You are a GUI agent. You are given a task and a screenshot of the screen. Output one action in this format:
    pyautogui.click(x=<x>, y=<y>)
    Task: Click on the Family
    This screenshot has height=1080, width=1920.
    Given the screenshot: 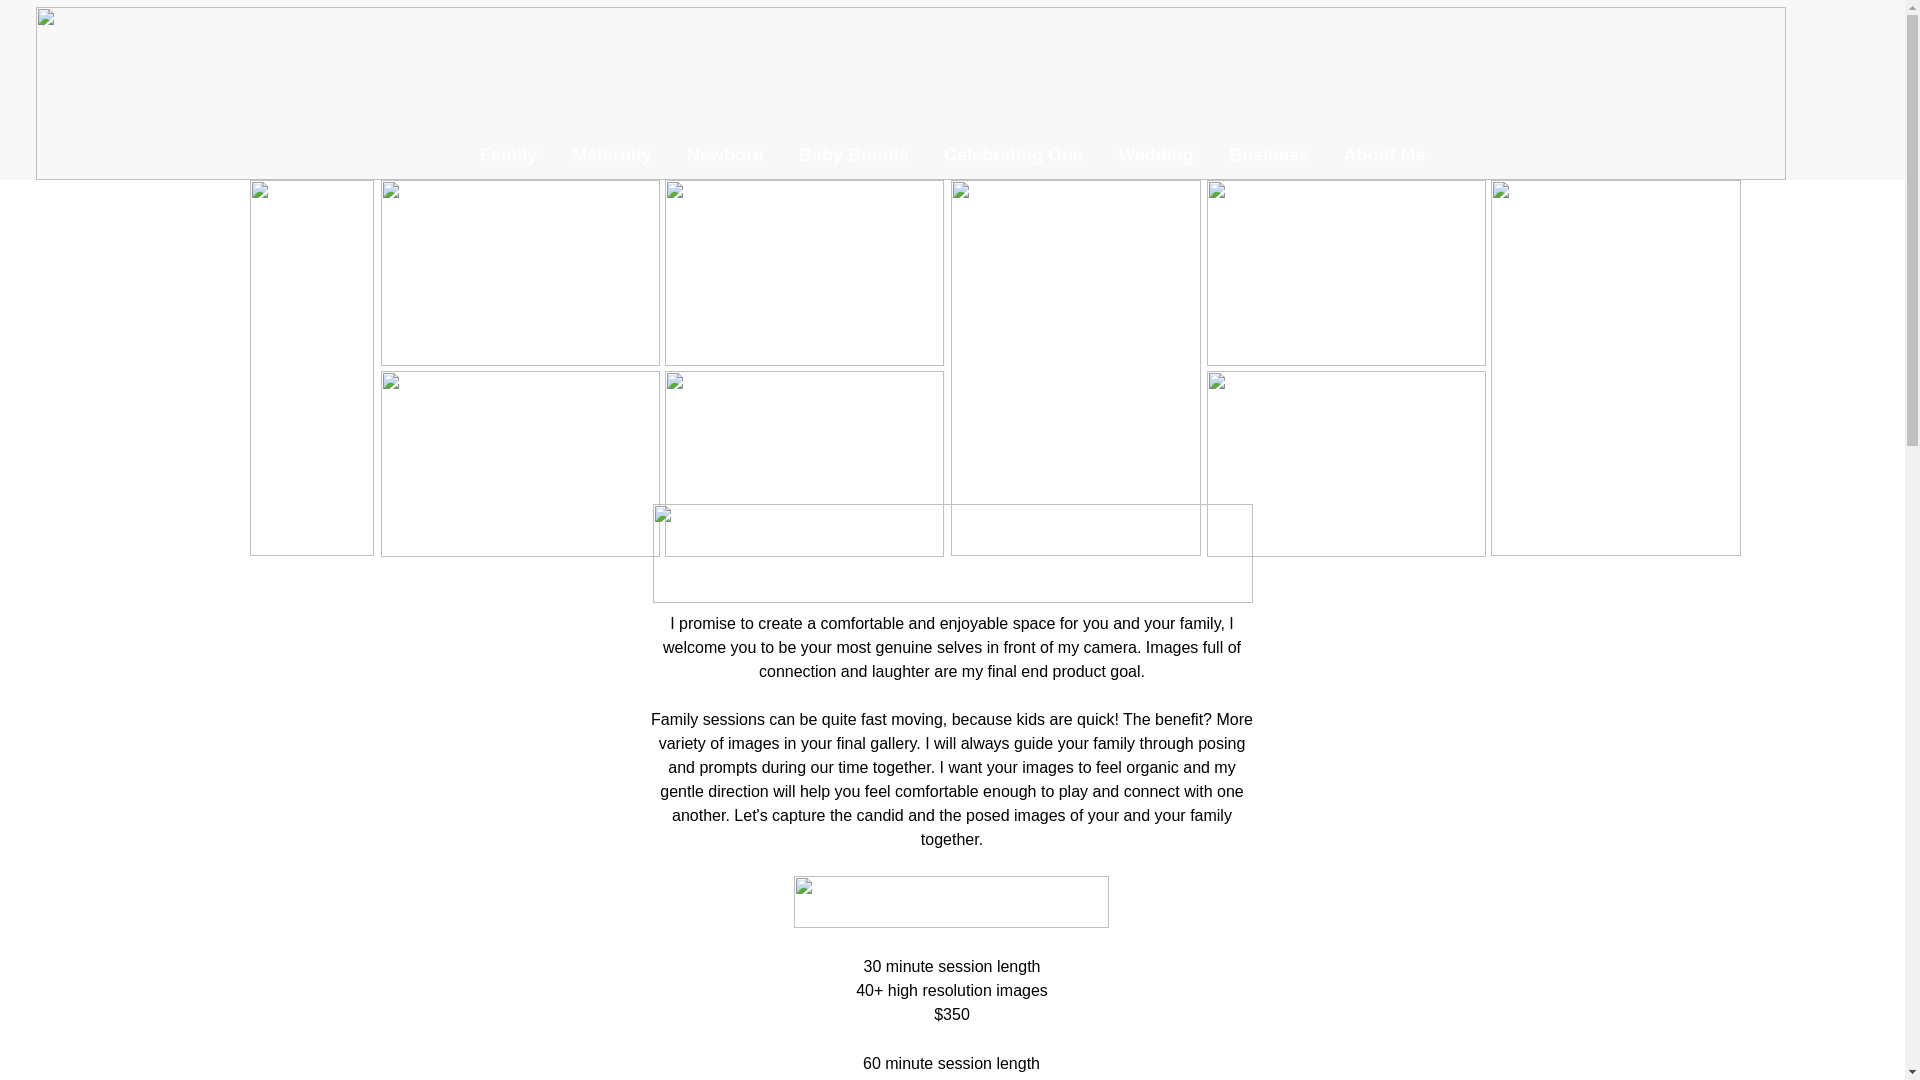 What is the action you would take?
    pyautogui.click(x=508, y=154)
    